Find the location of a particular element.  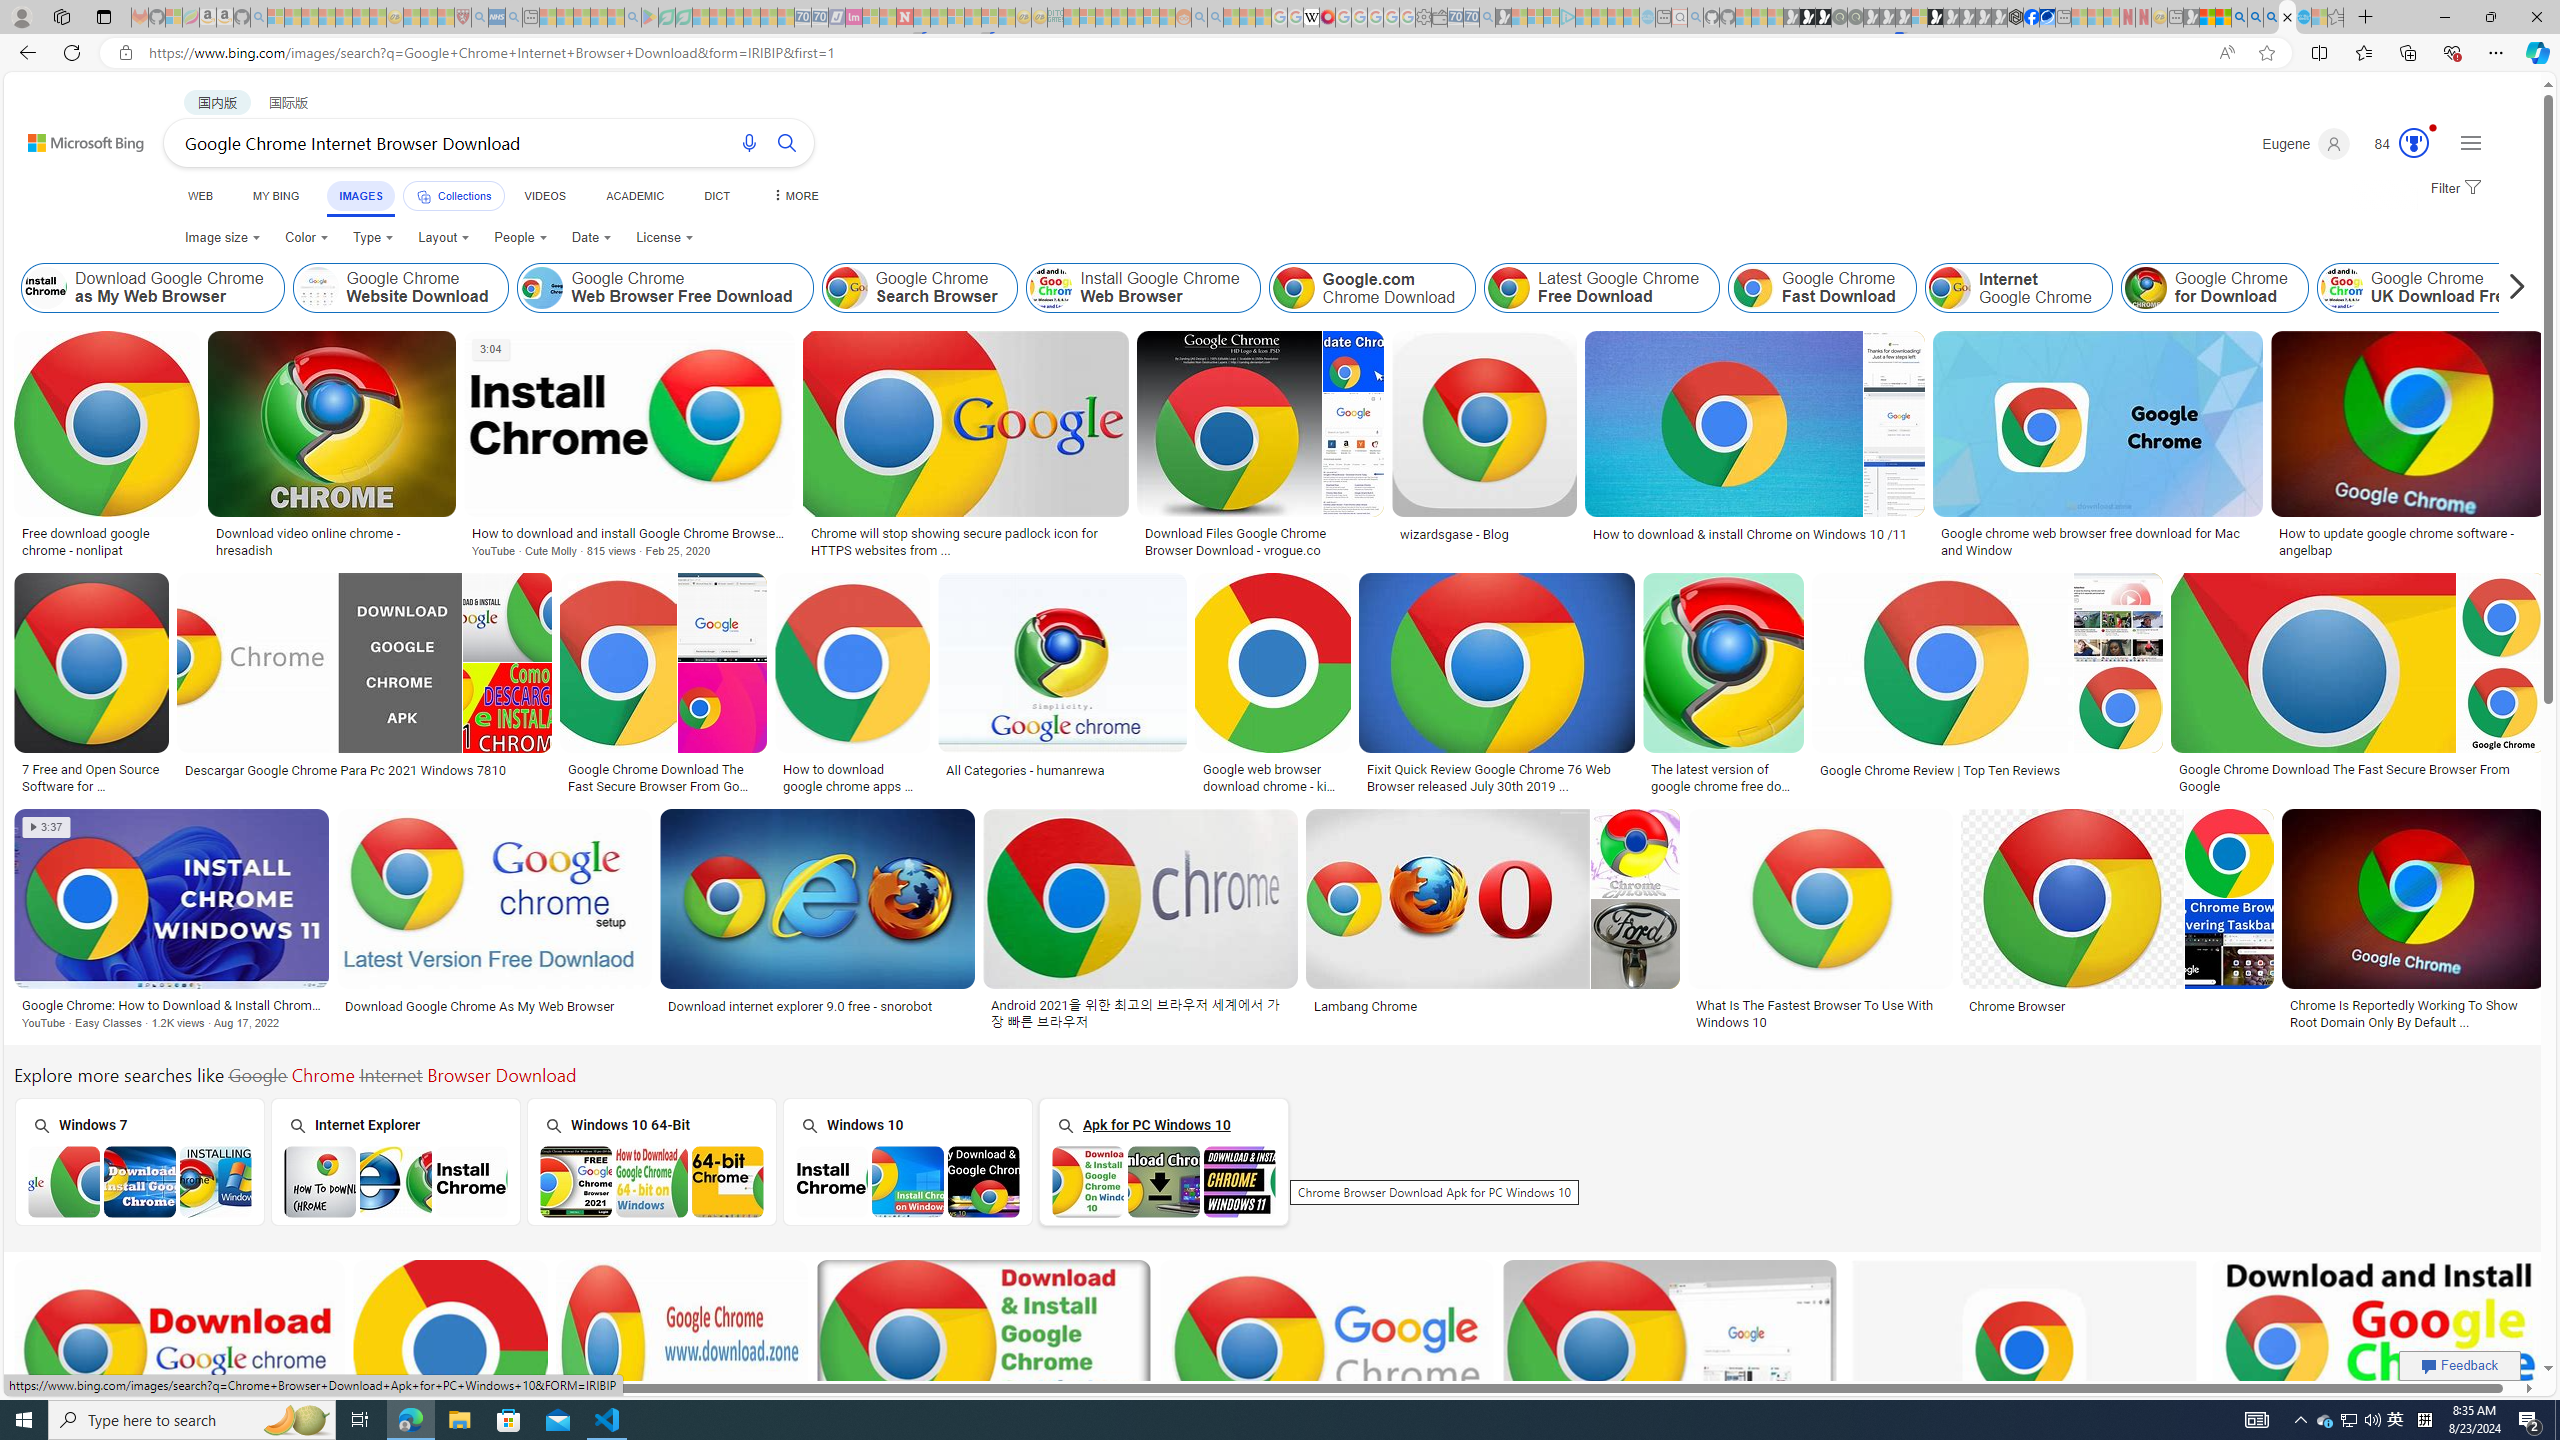

14 Common Myths Debunked By Scientific Facts - Sleeping is located at coordinates (938, 17).